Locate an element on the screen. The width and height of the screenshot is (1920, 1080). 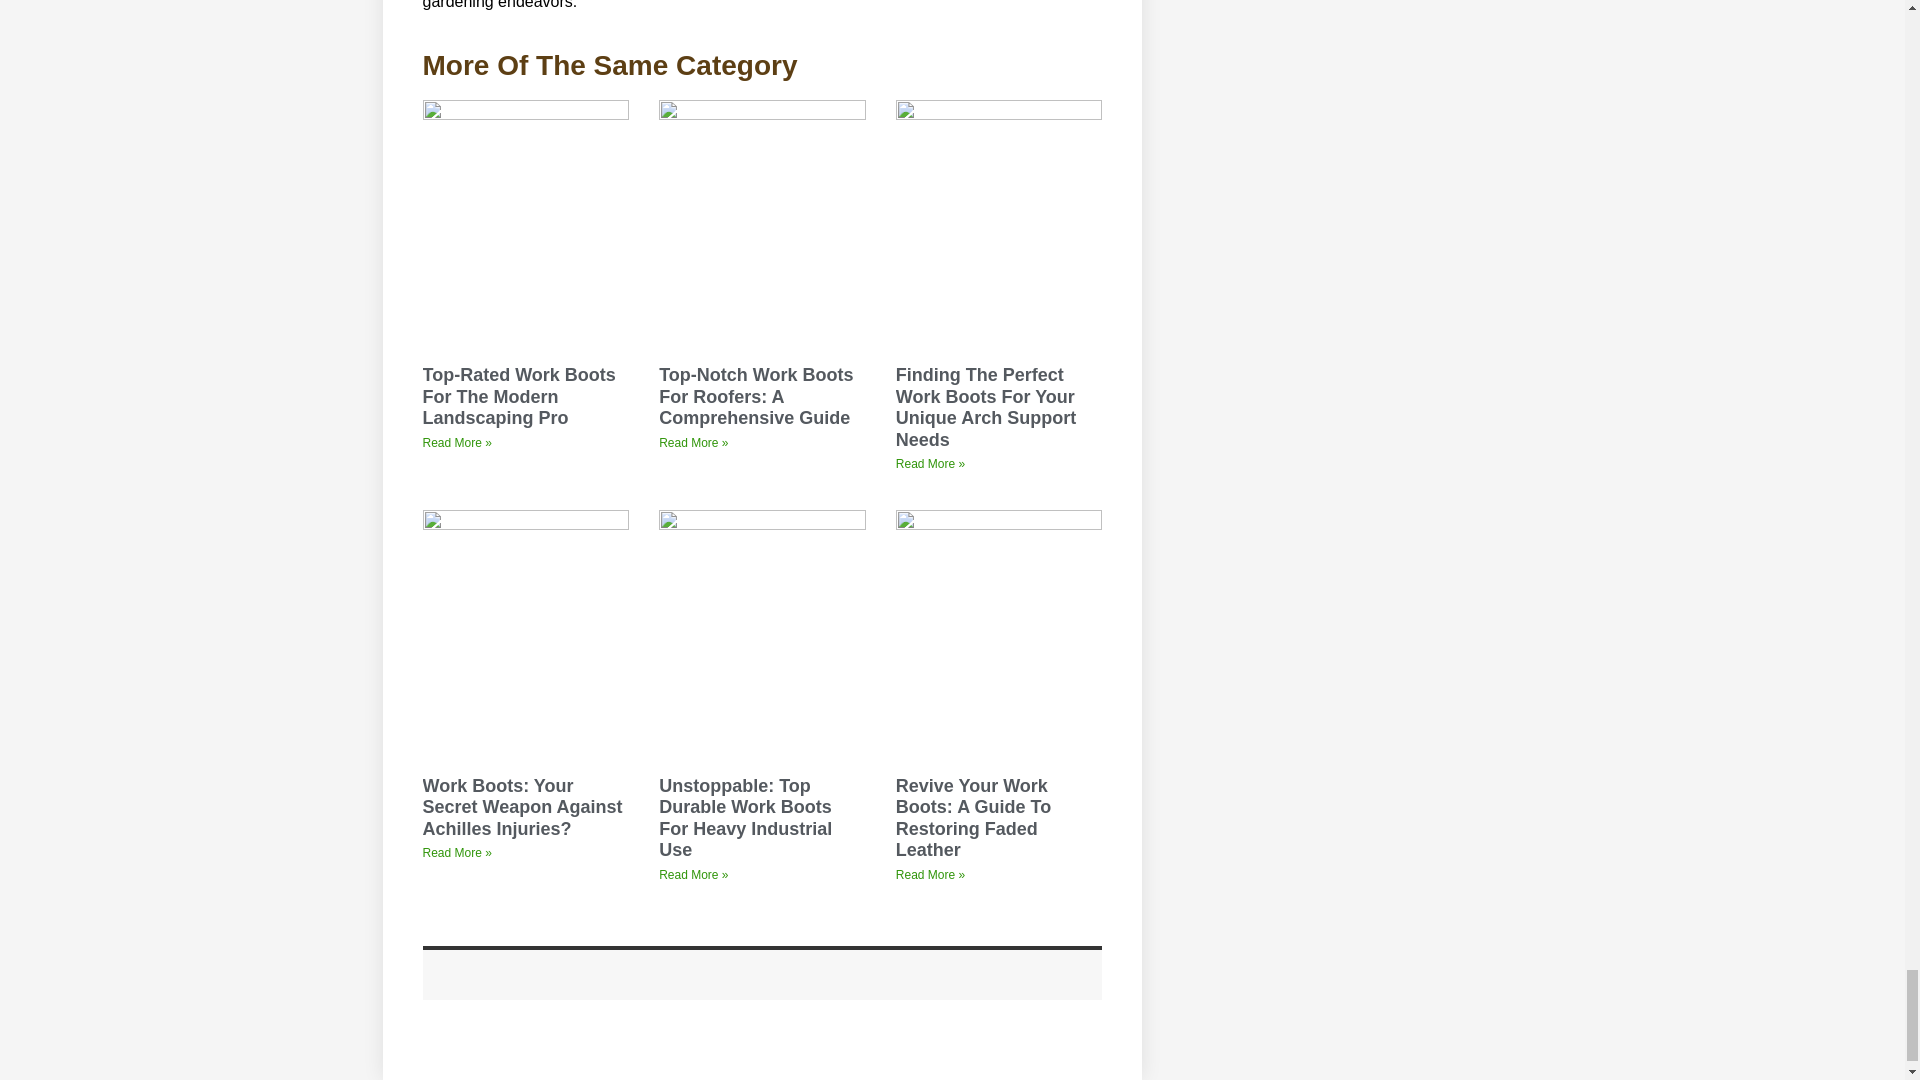
Revive Your Work Boots: A Guide To Restoring Faded Leather is located at coordinates (973, 818).